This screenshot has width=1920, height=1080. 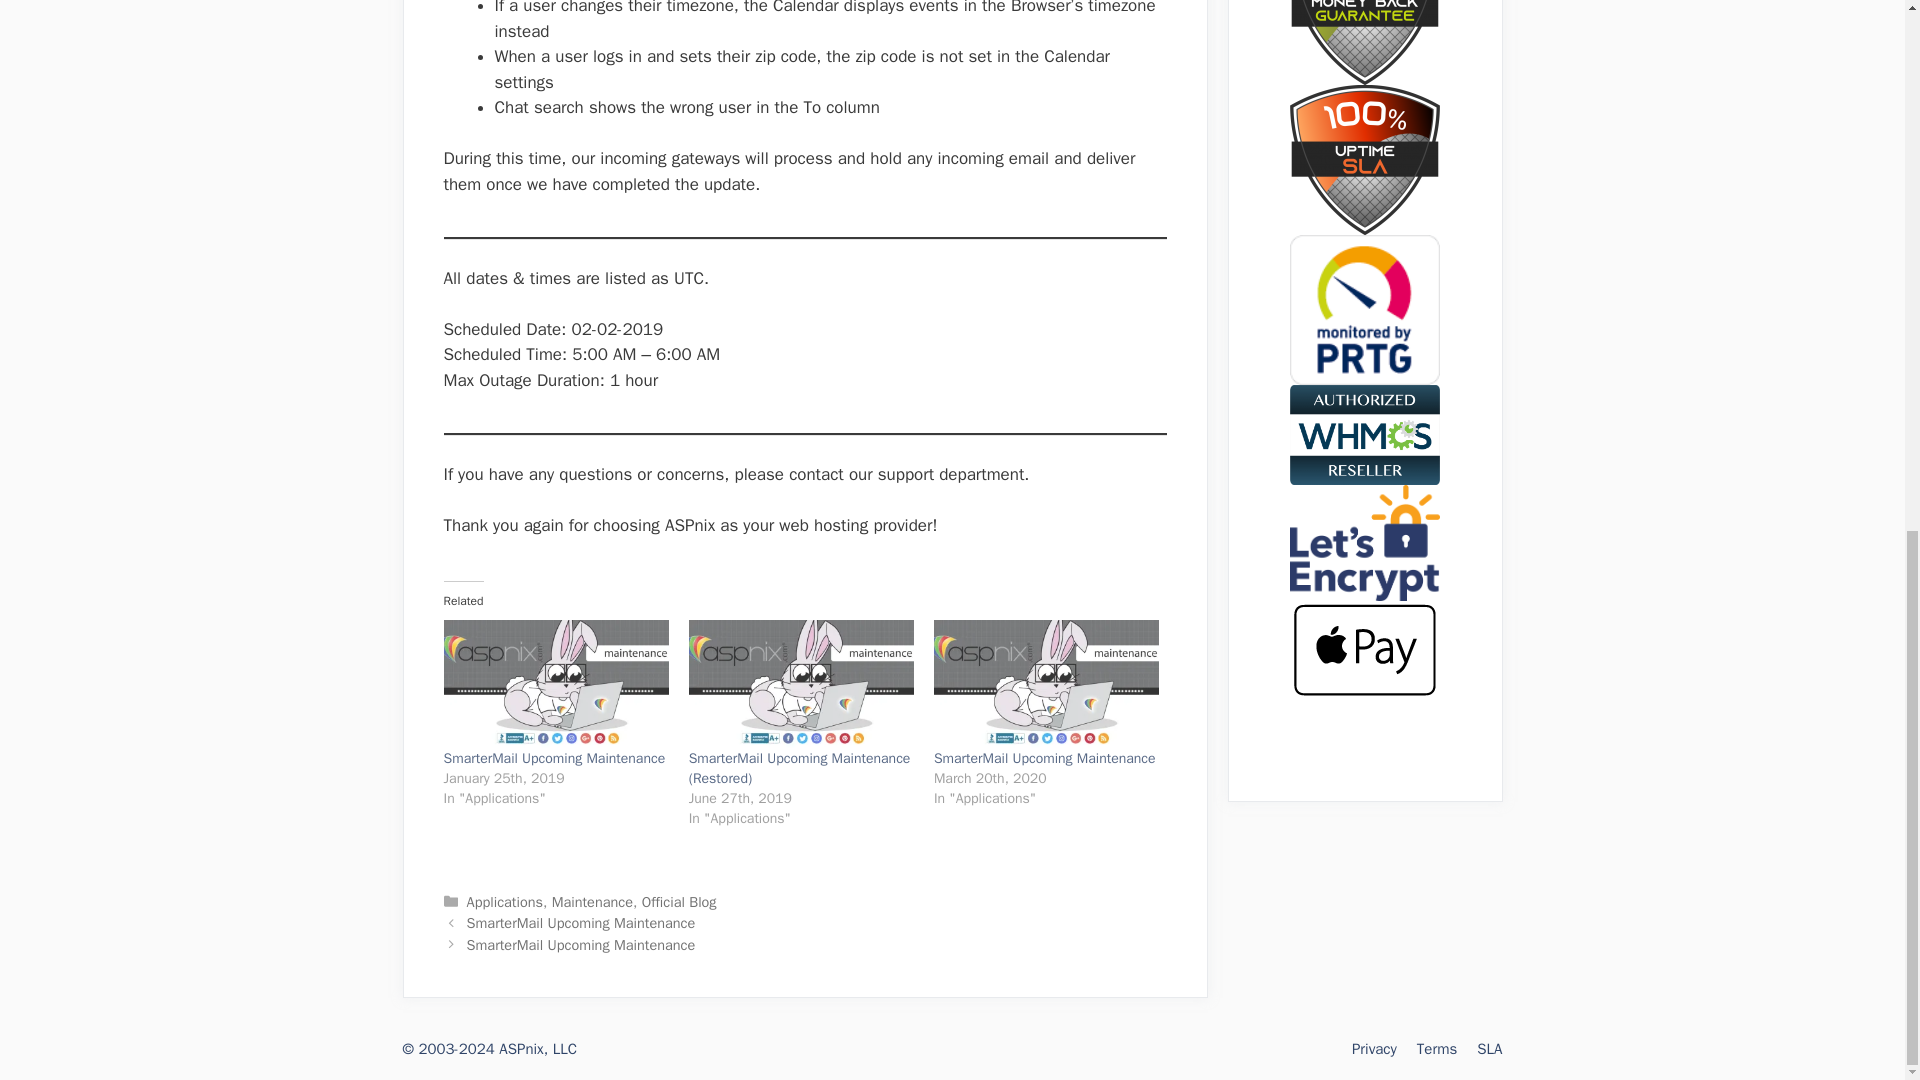 I want to click on SmarterMail Upcoming Maintenance, so click(x=1044, y=758).